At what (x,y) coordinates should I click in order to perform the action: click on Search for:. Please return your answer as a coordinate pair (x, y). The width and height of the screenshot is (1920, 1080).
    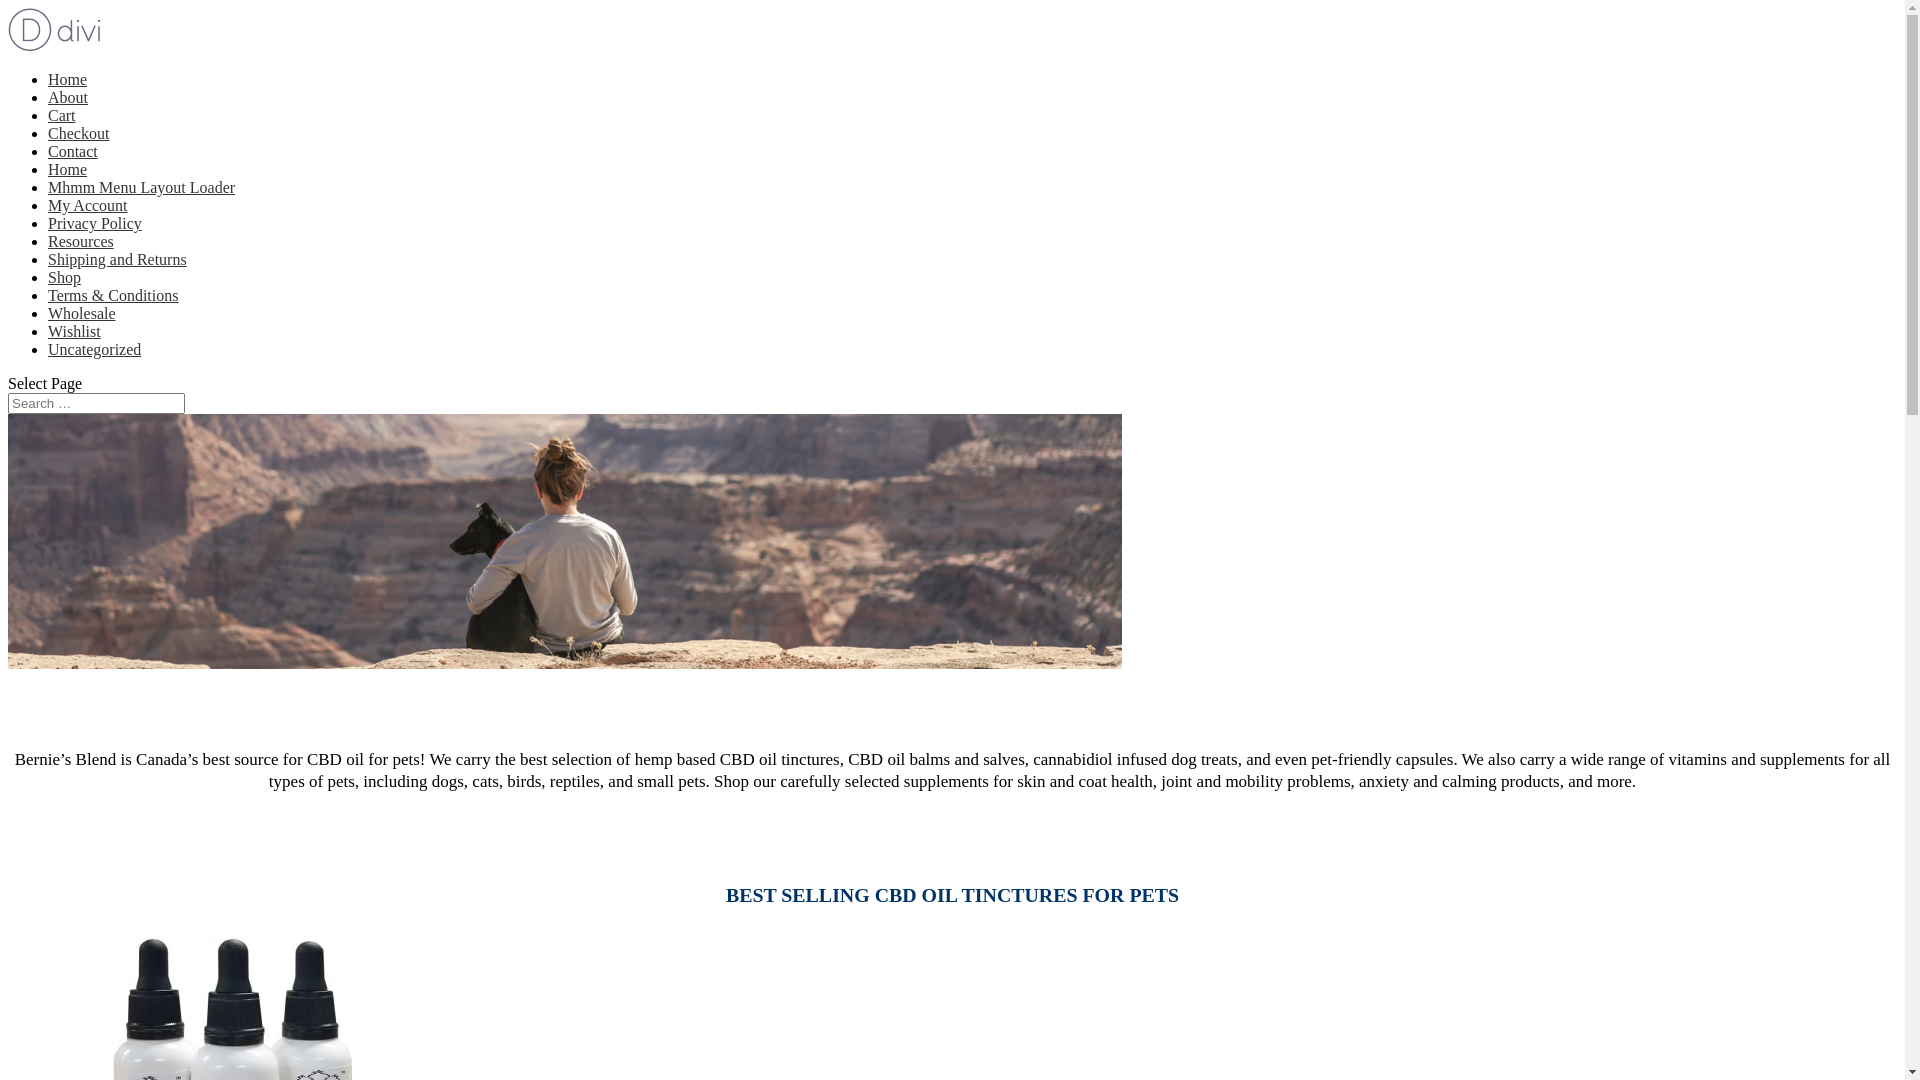
    Looking at the image, I should click on (96, 404).